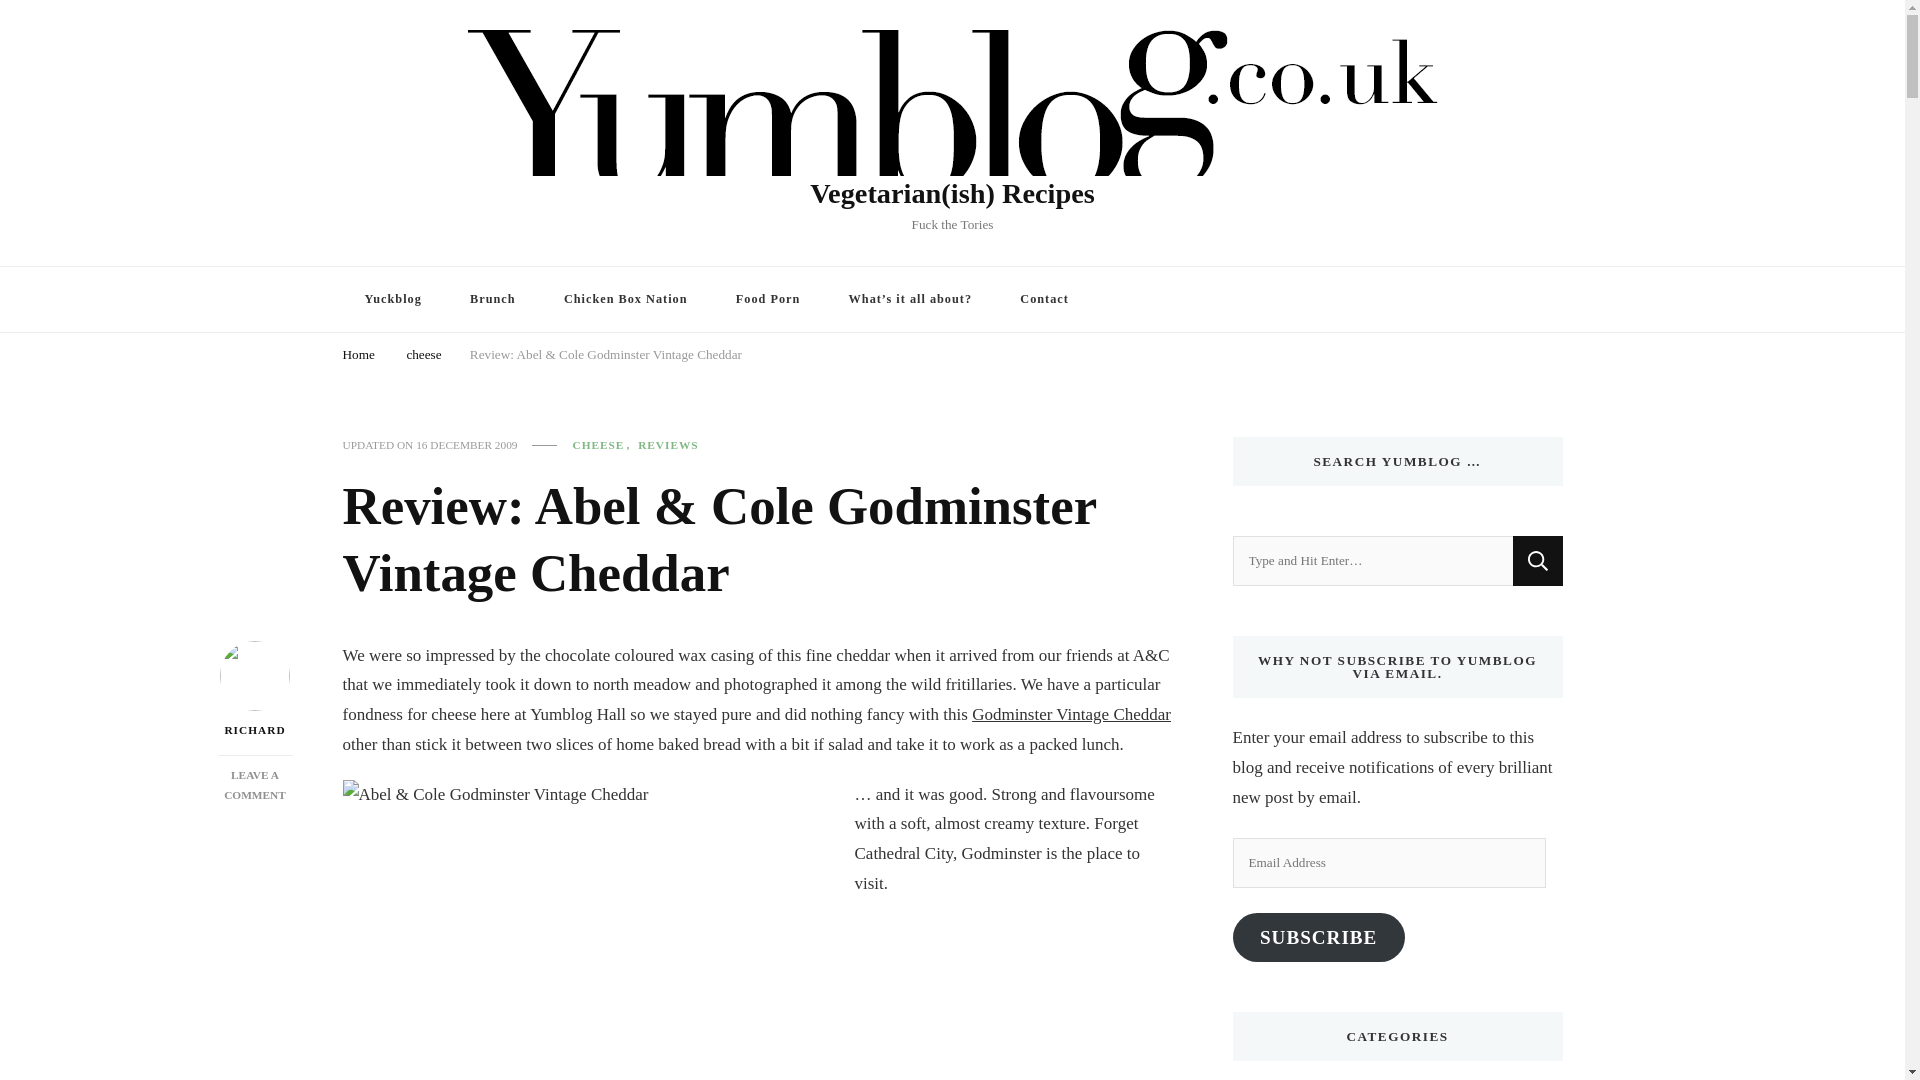 The width and height of the screenshot is (1920, 1080). What do you see at coordinates (423, 356) in the screenshot?
I see `cheese` at bounding box center [423, 356].